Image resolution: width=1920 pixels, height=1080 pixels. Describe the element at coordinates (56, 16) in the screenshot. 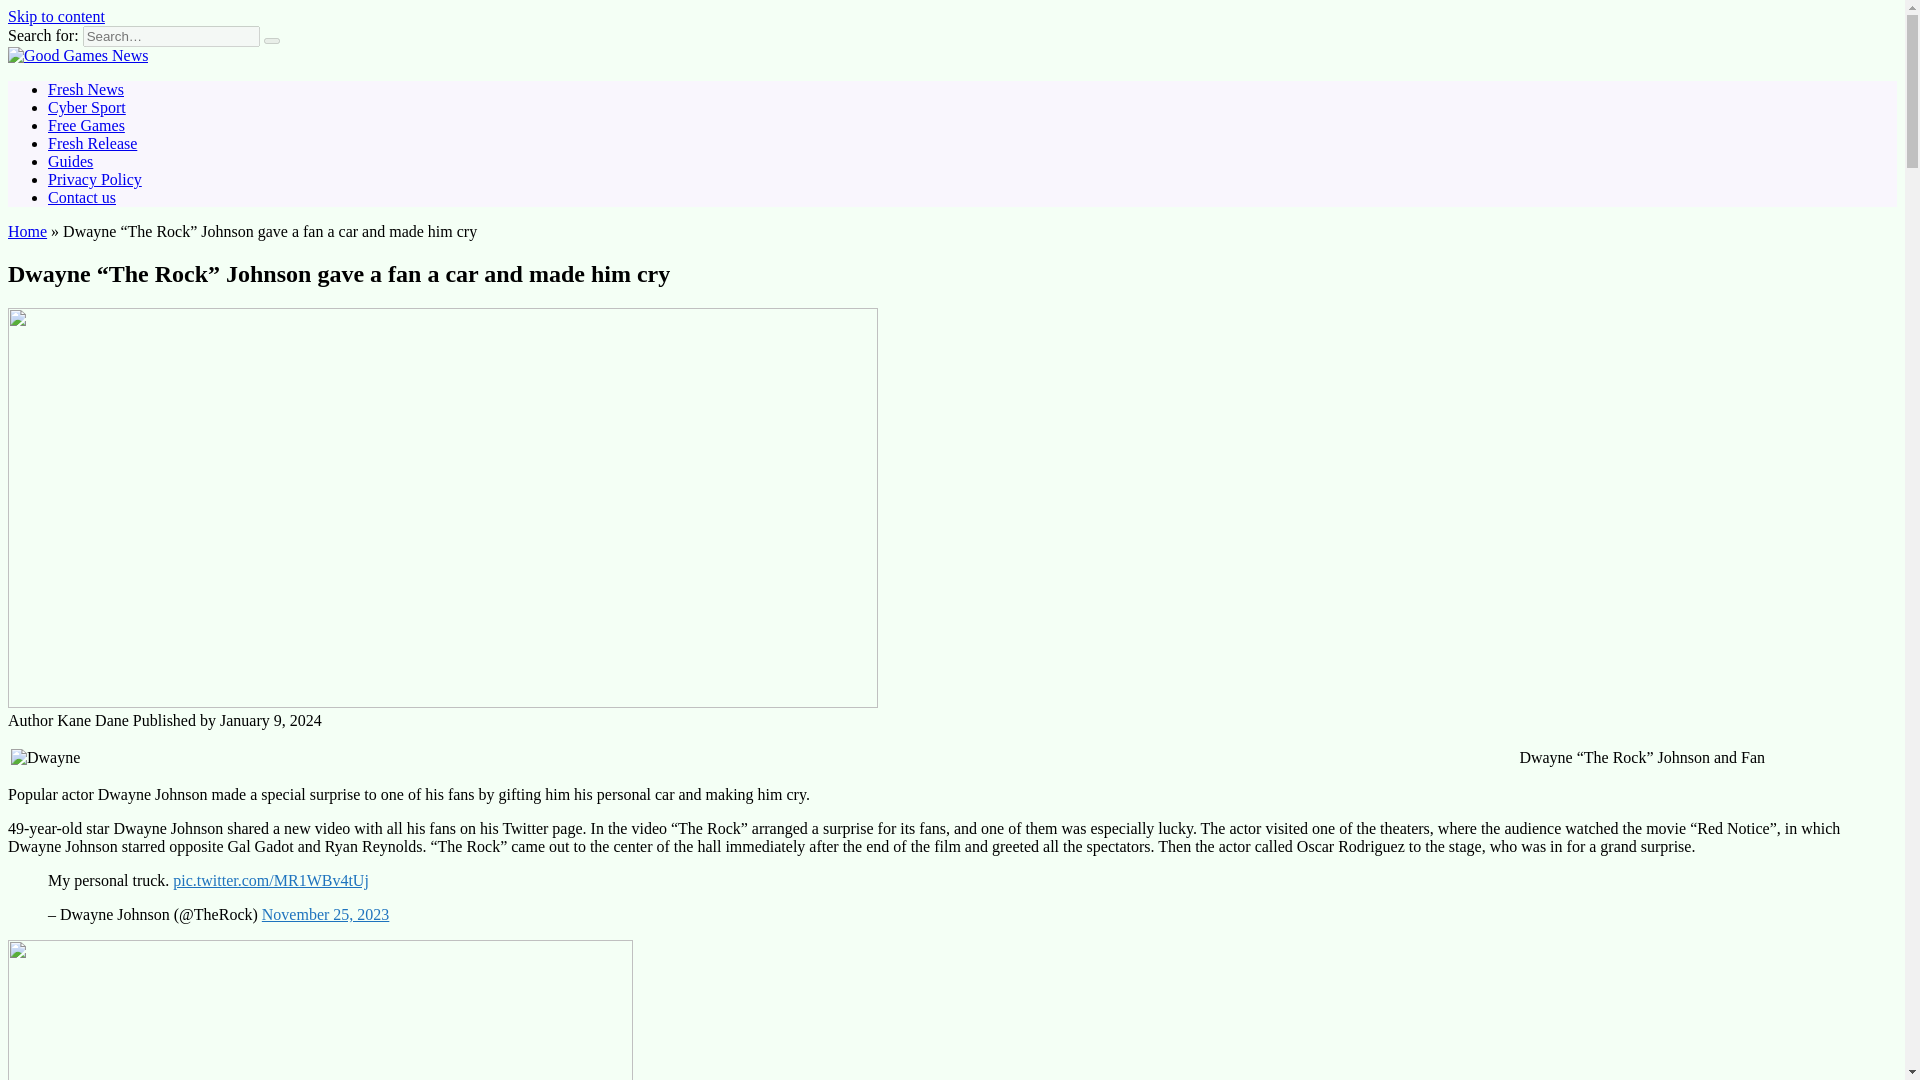

I see `Skip to content` at that location.